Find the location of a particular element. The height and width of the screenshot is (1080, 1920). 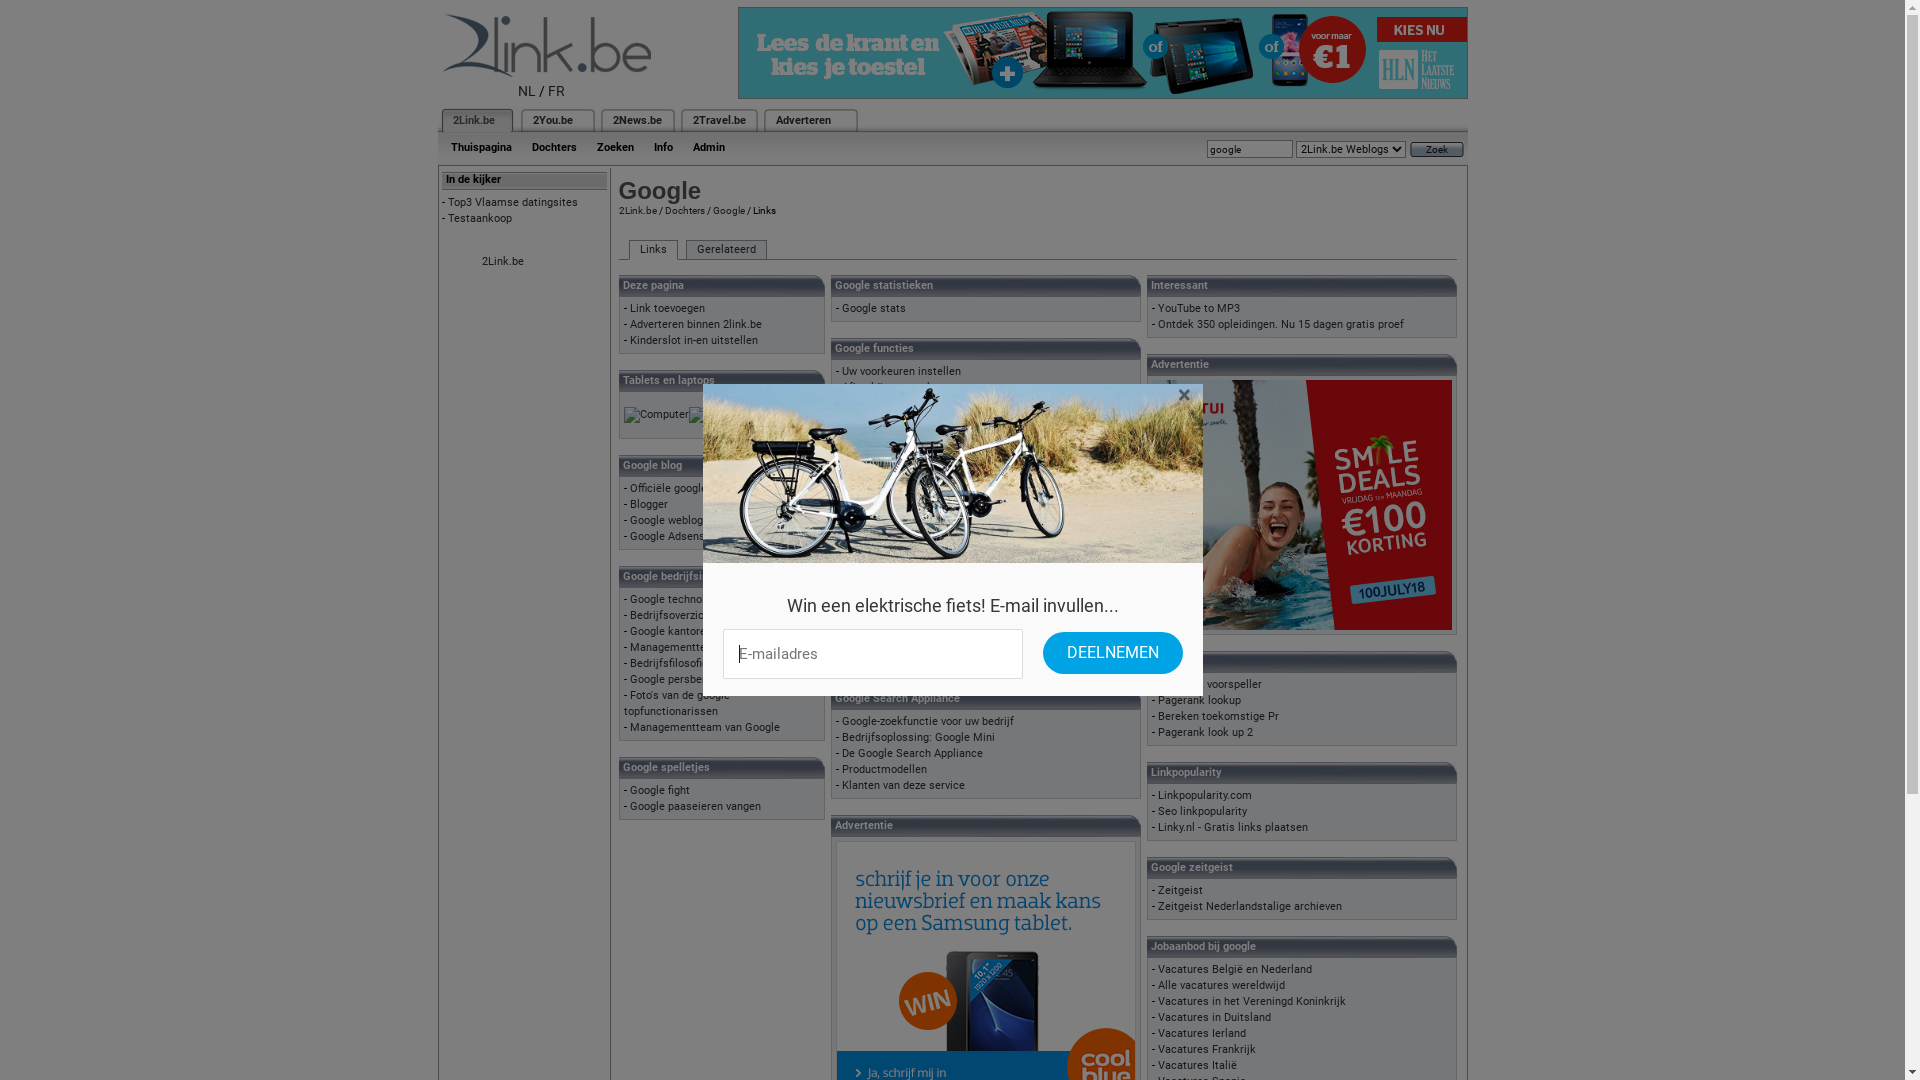

Google persberichten is located at coordinates (684, 680).